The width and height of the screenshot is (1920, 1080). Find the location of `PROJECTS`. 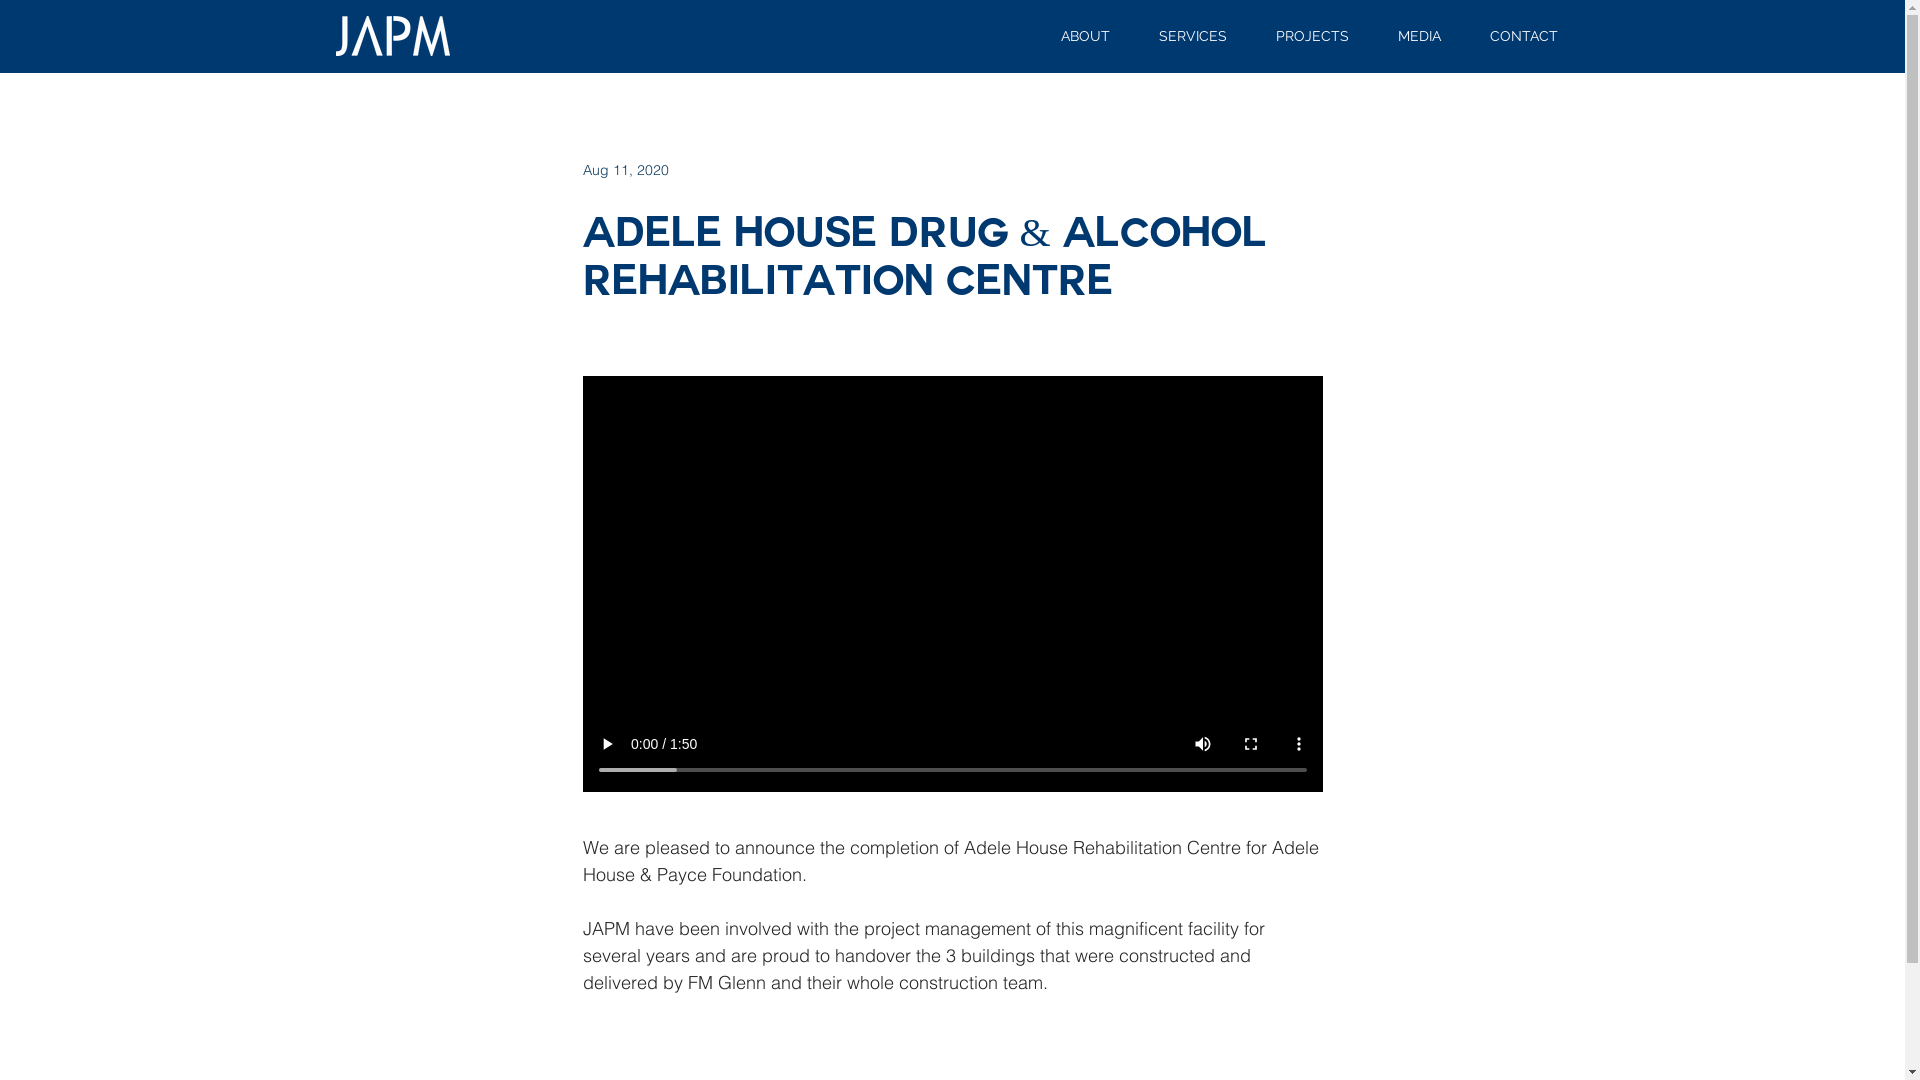

PROJECTS is located at coordinates (1313, 36).